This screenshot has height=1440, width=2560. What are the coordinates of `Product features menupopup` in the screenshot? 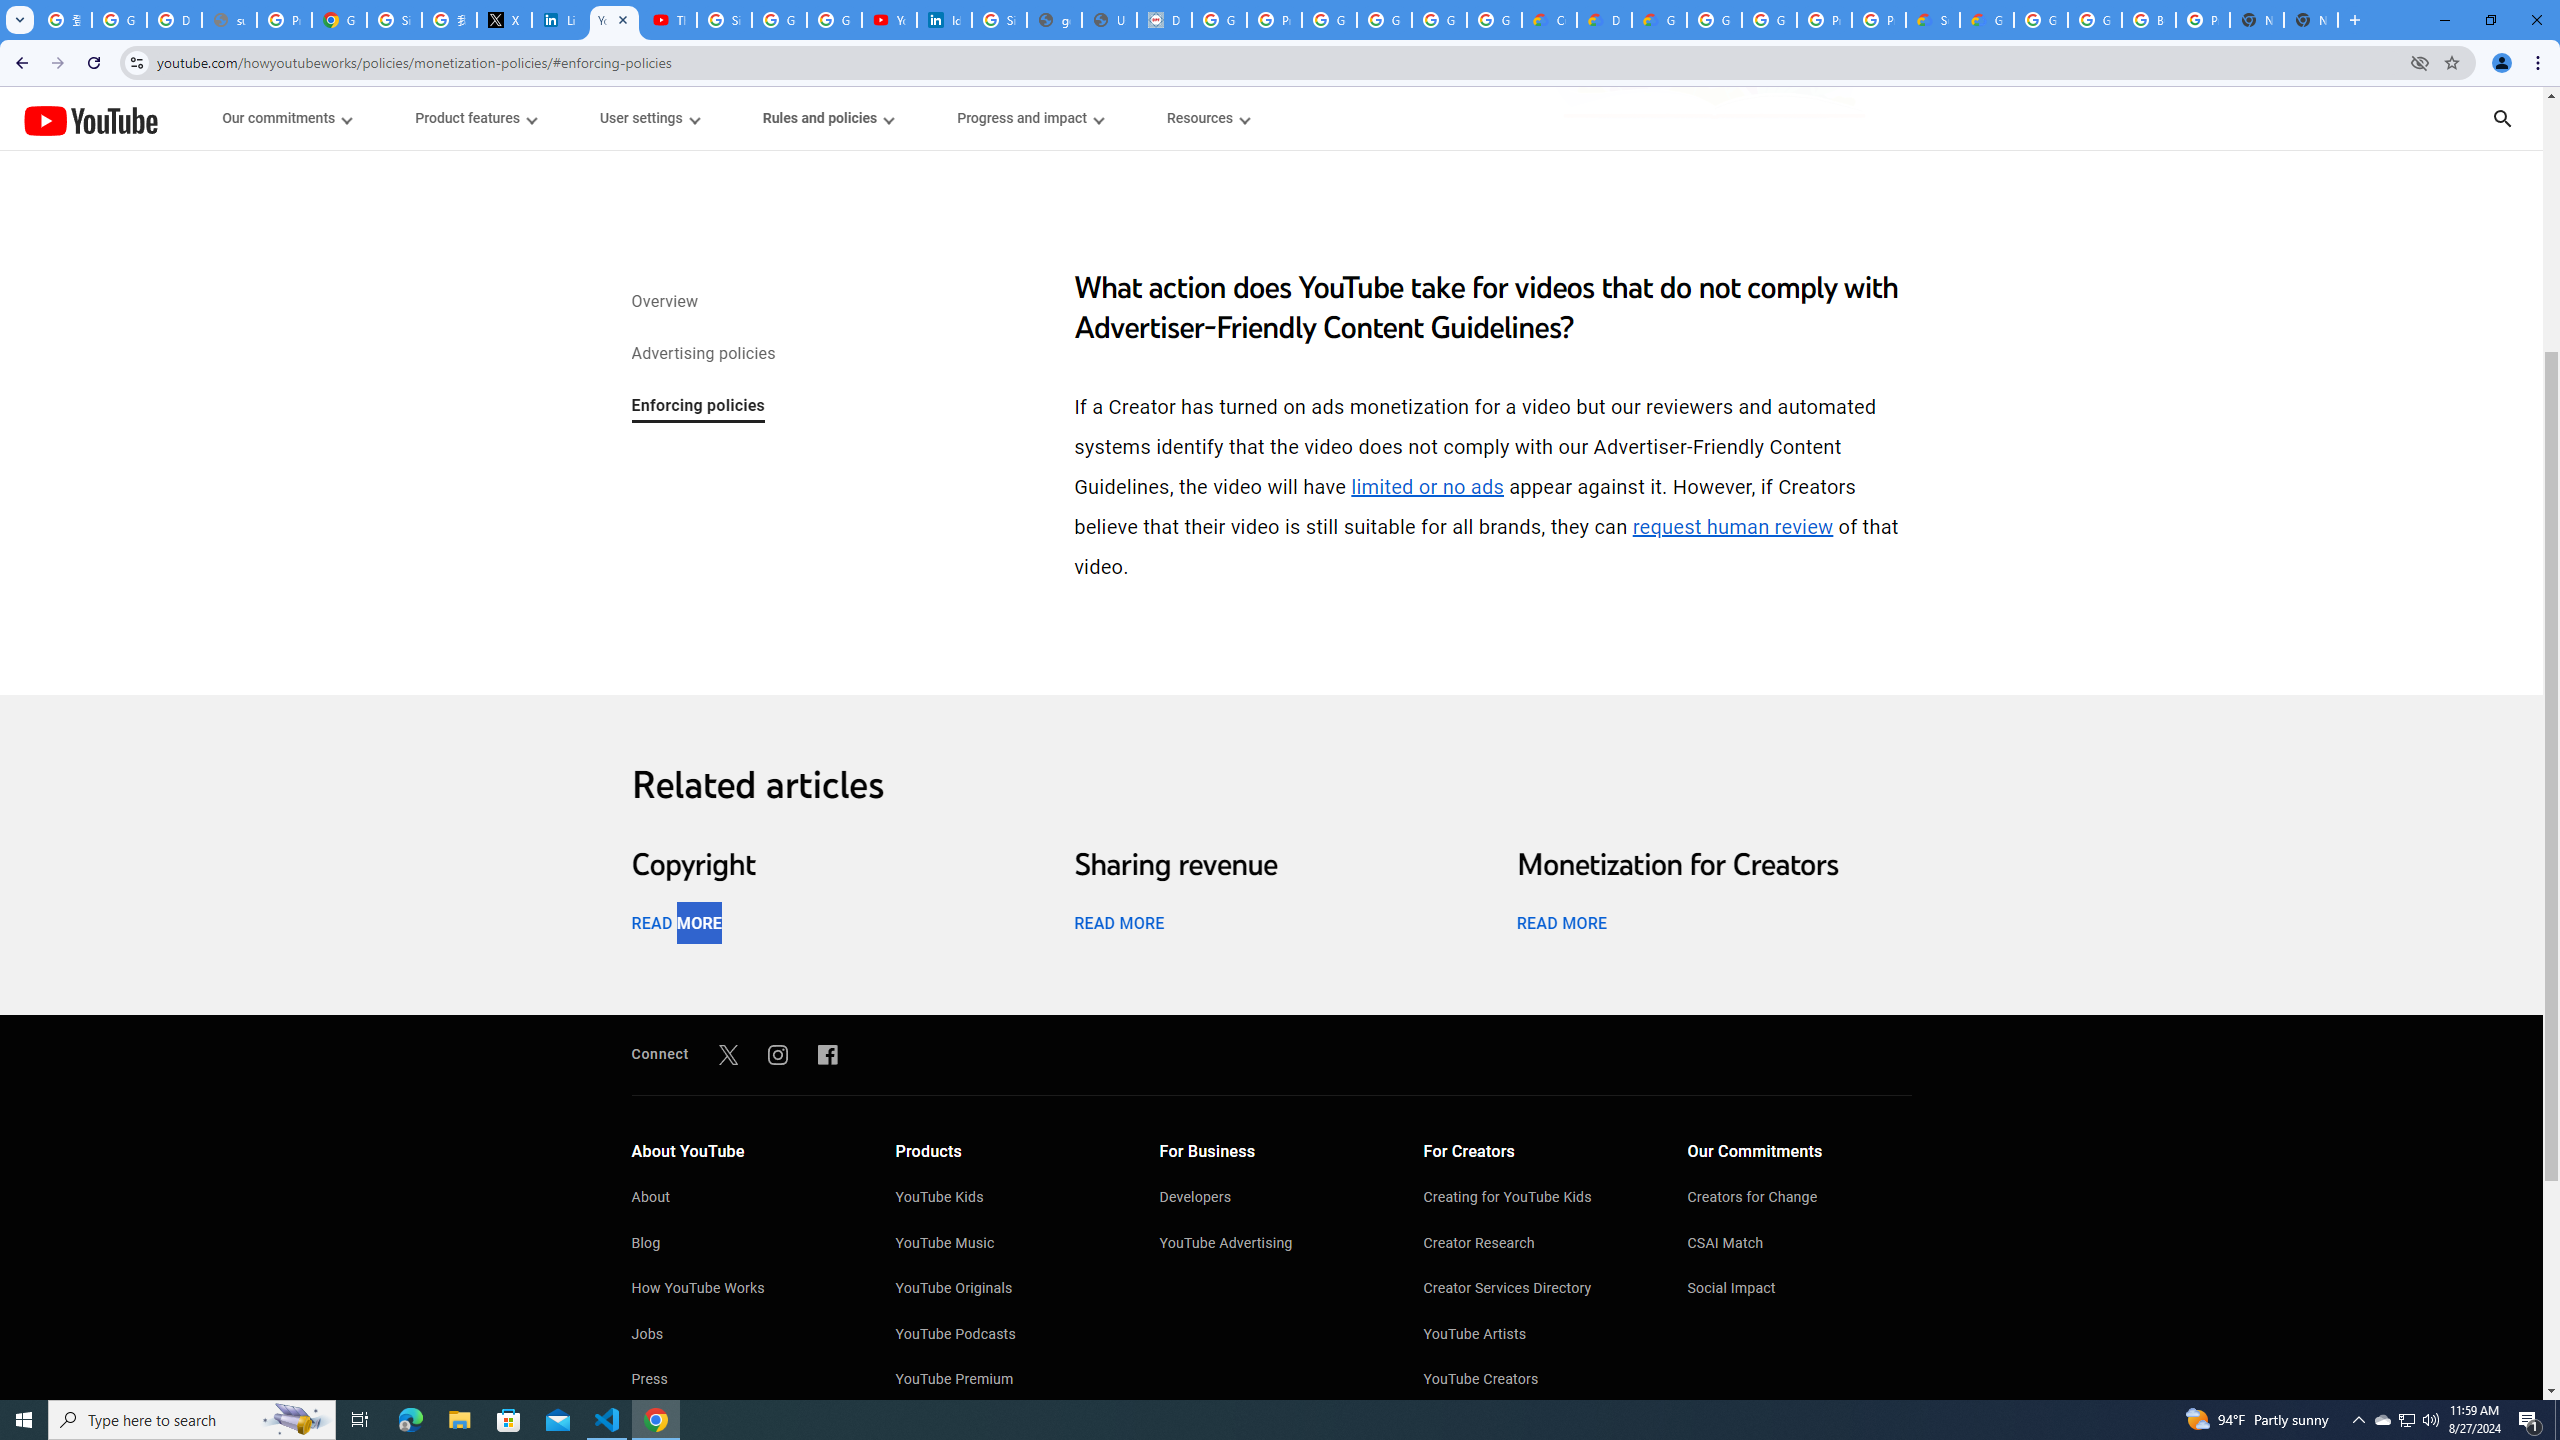 It's located at (474, 118).